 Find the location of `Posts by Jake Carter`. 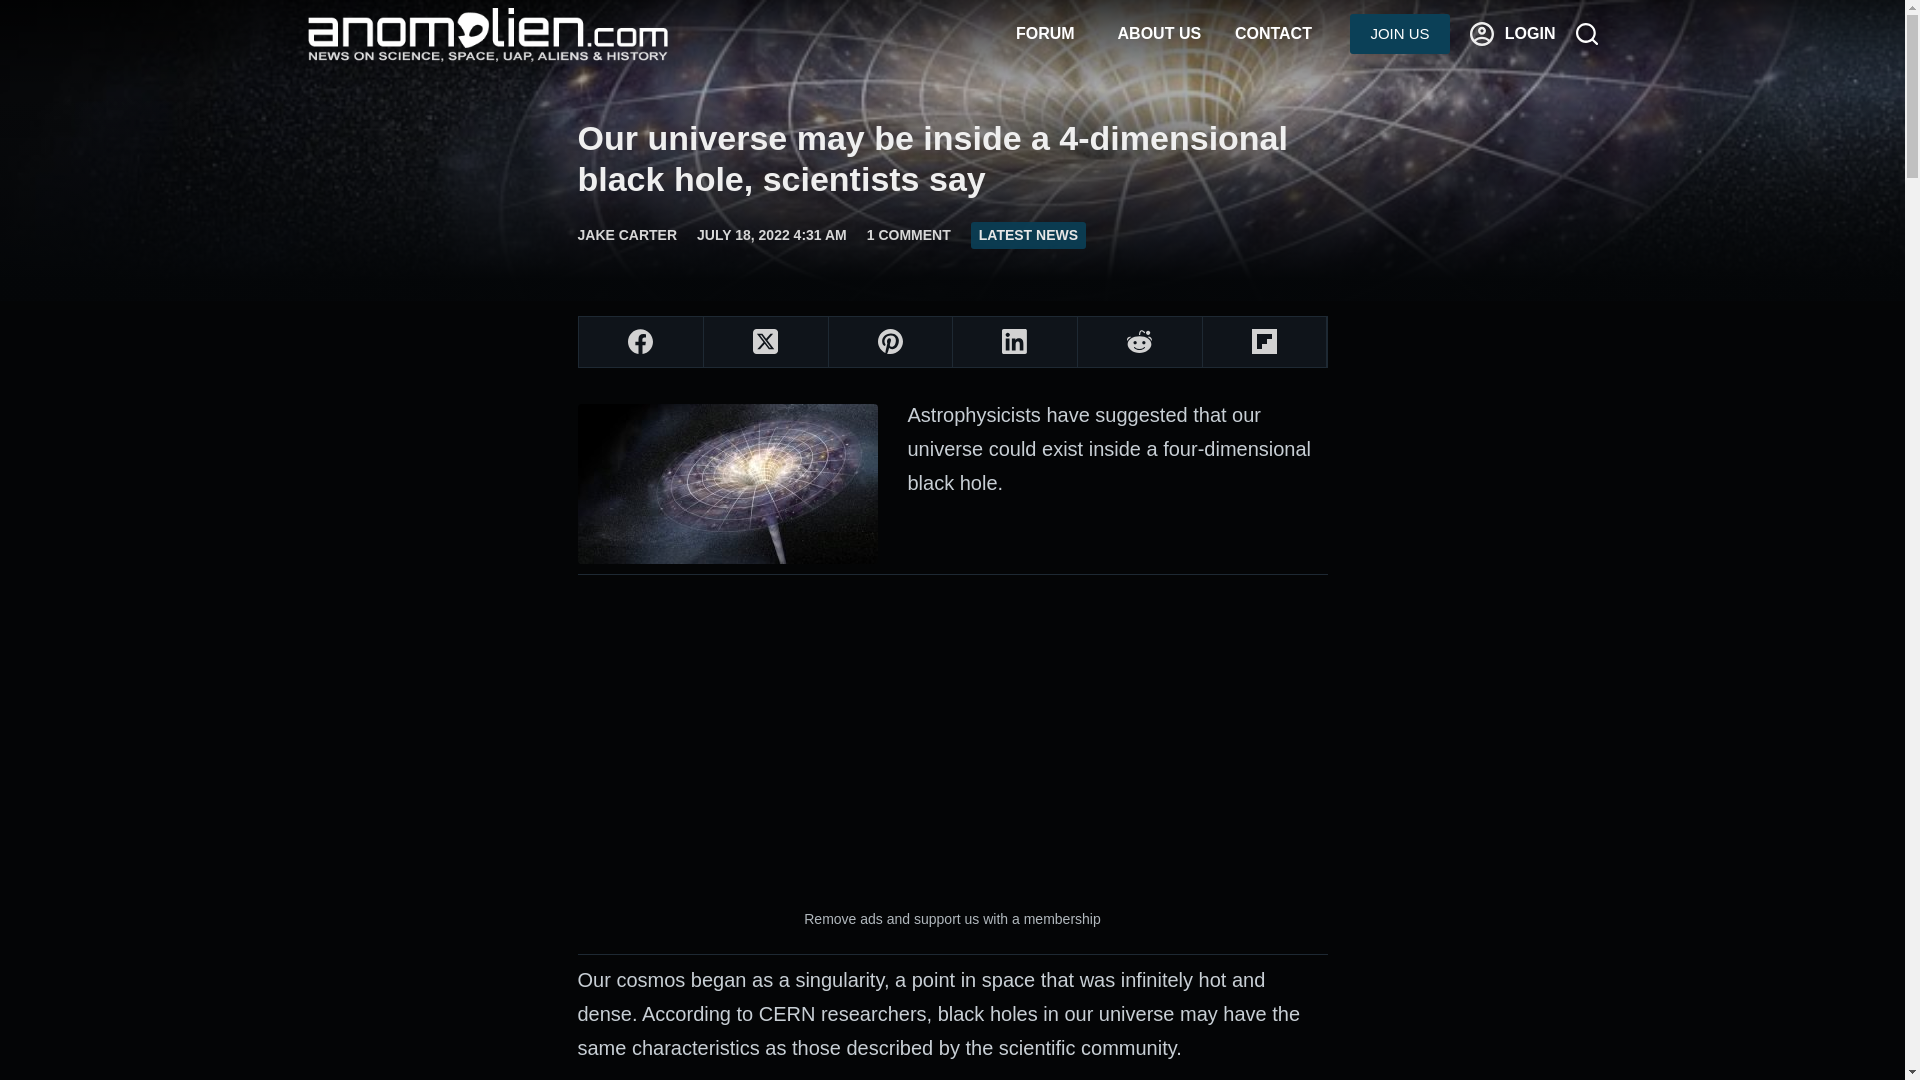

Posts by Jake Carter is located at coordinates (627, 234).